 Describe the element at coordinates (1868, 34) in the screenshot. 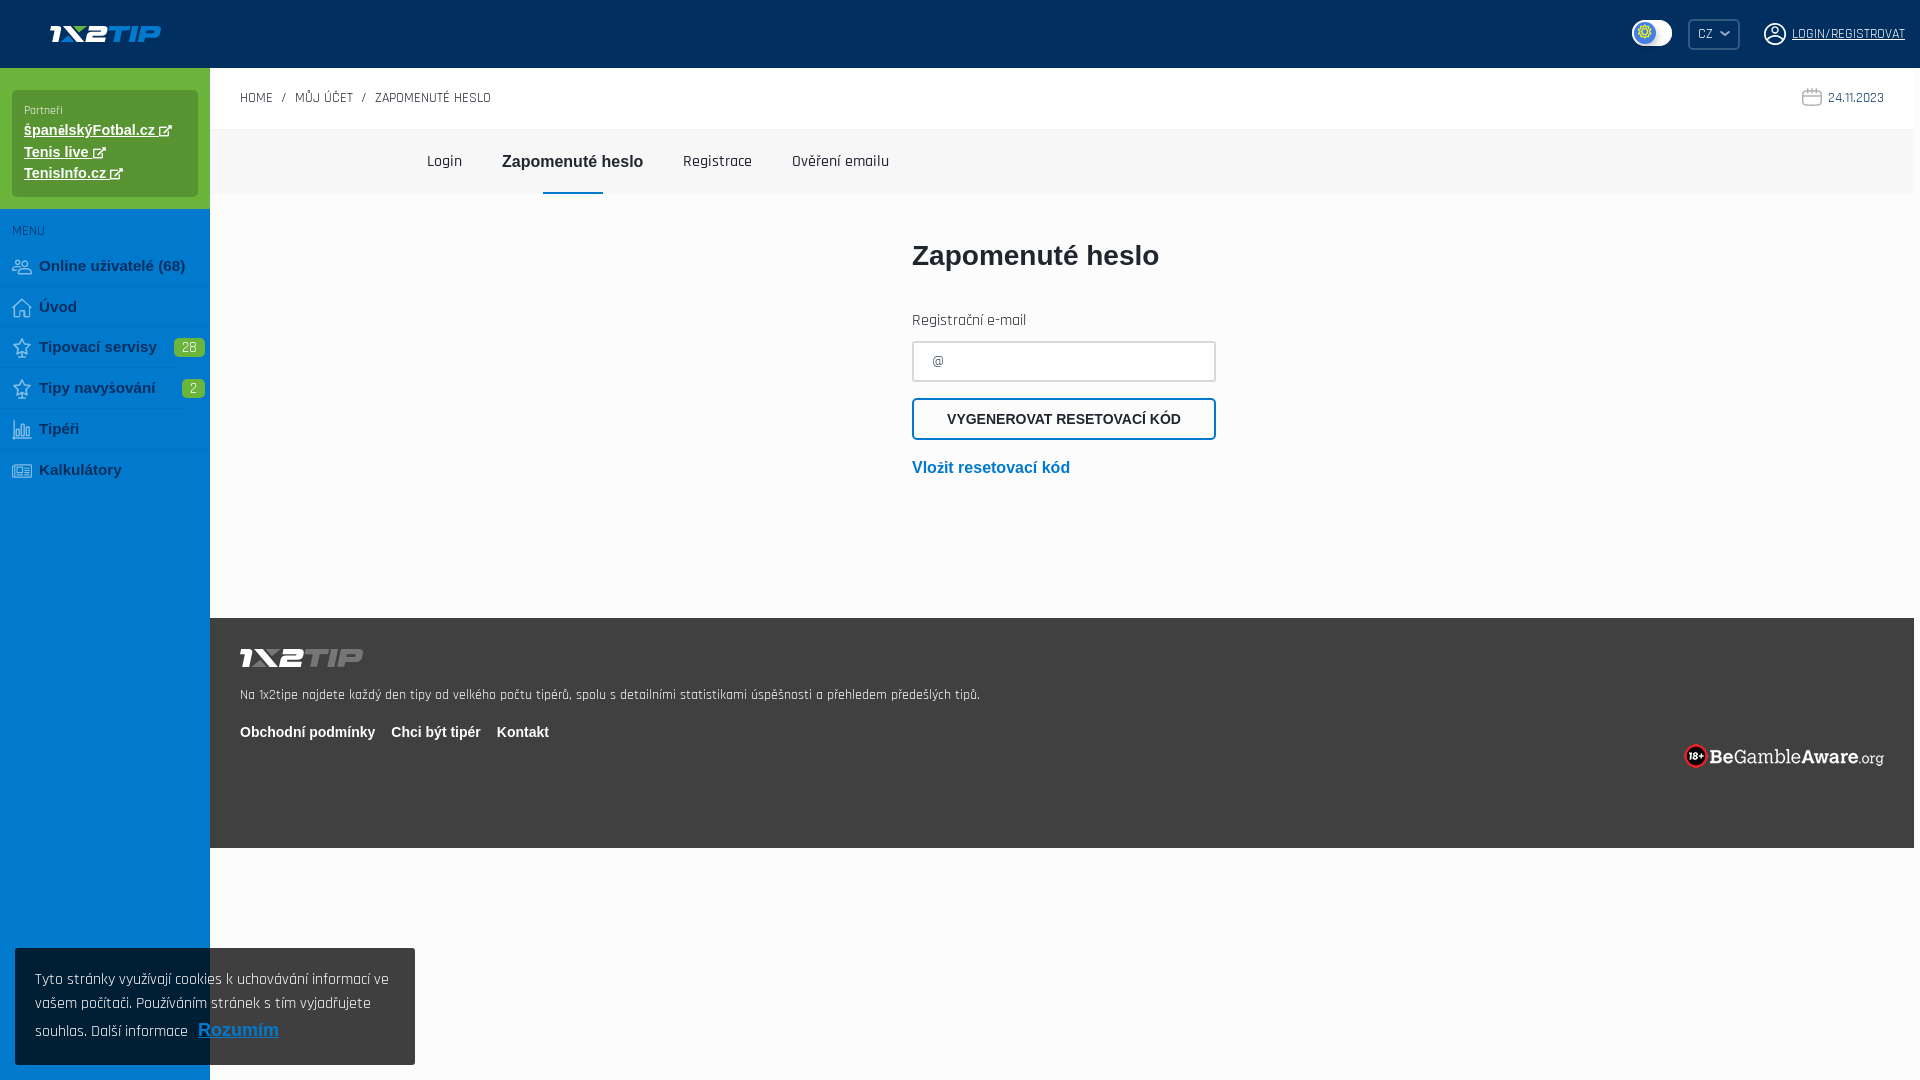

I see `REGISTROVAT` at that location.